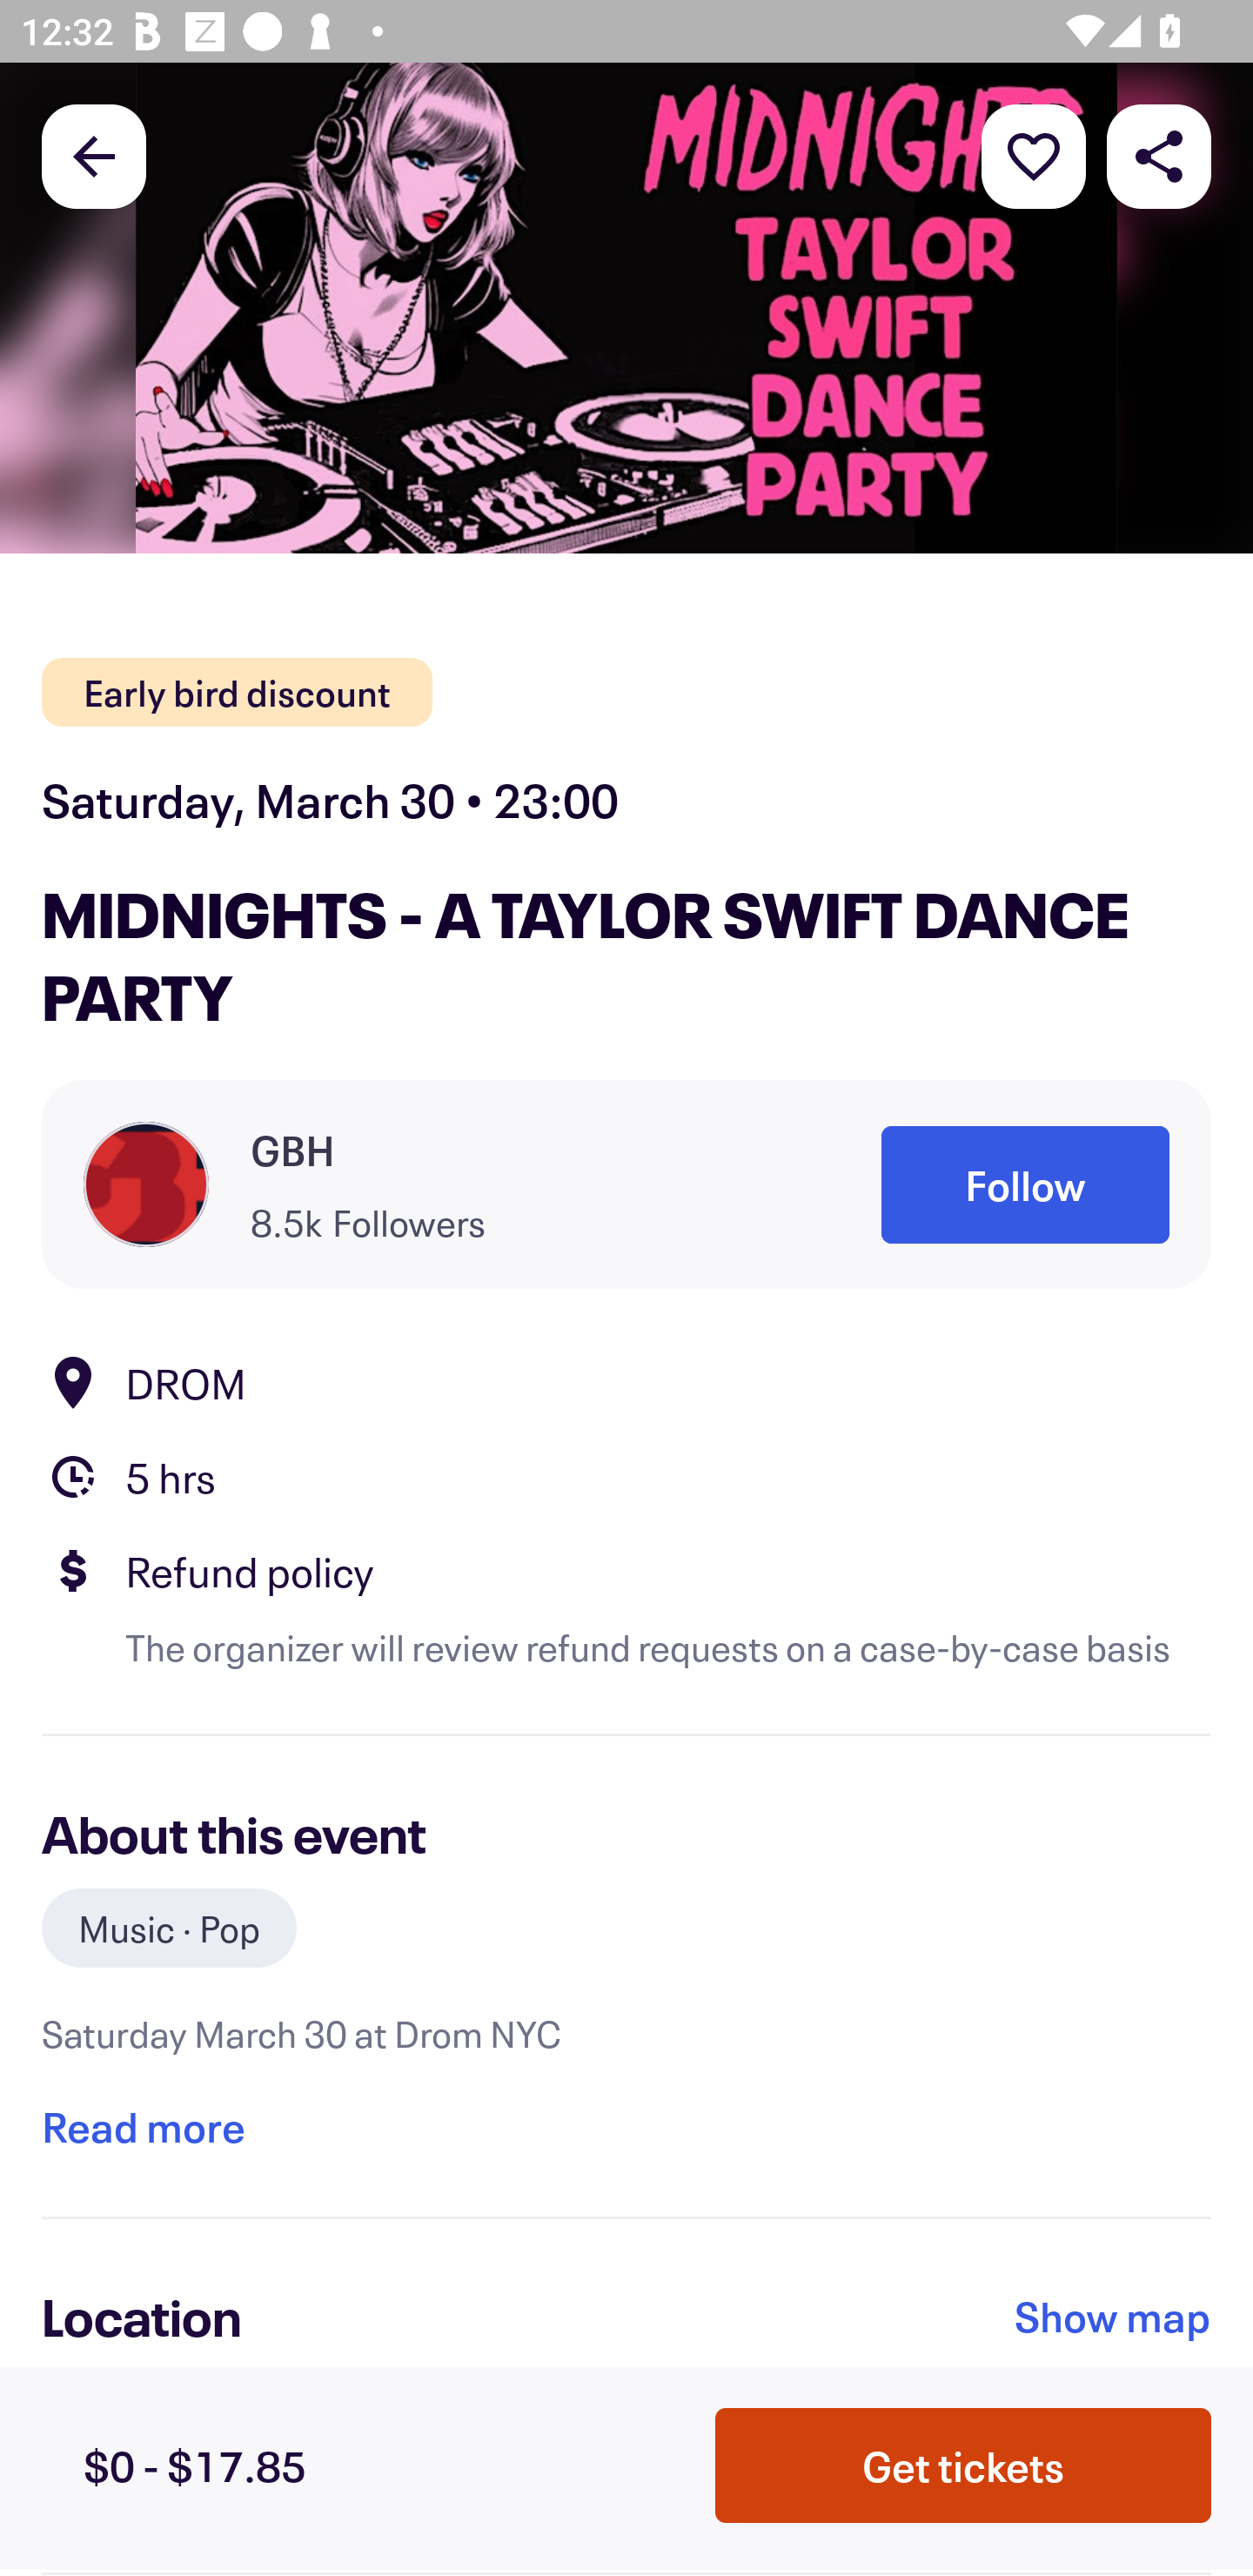  What do you see at coordinates (1034, 155) in the screenshot?
I see `More` at bounding box center [1034, 155].